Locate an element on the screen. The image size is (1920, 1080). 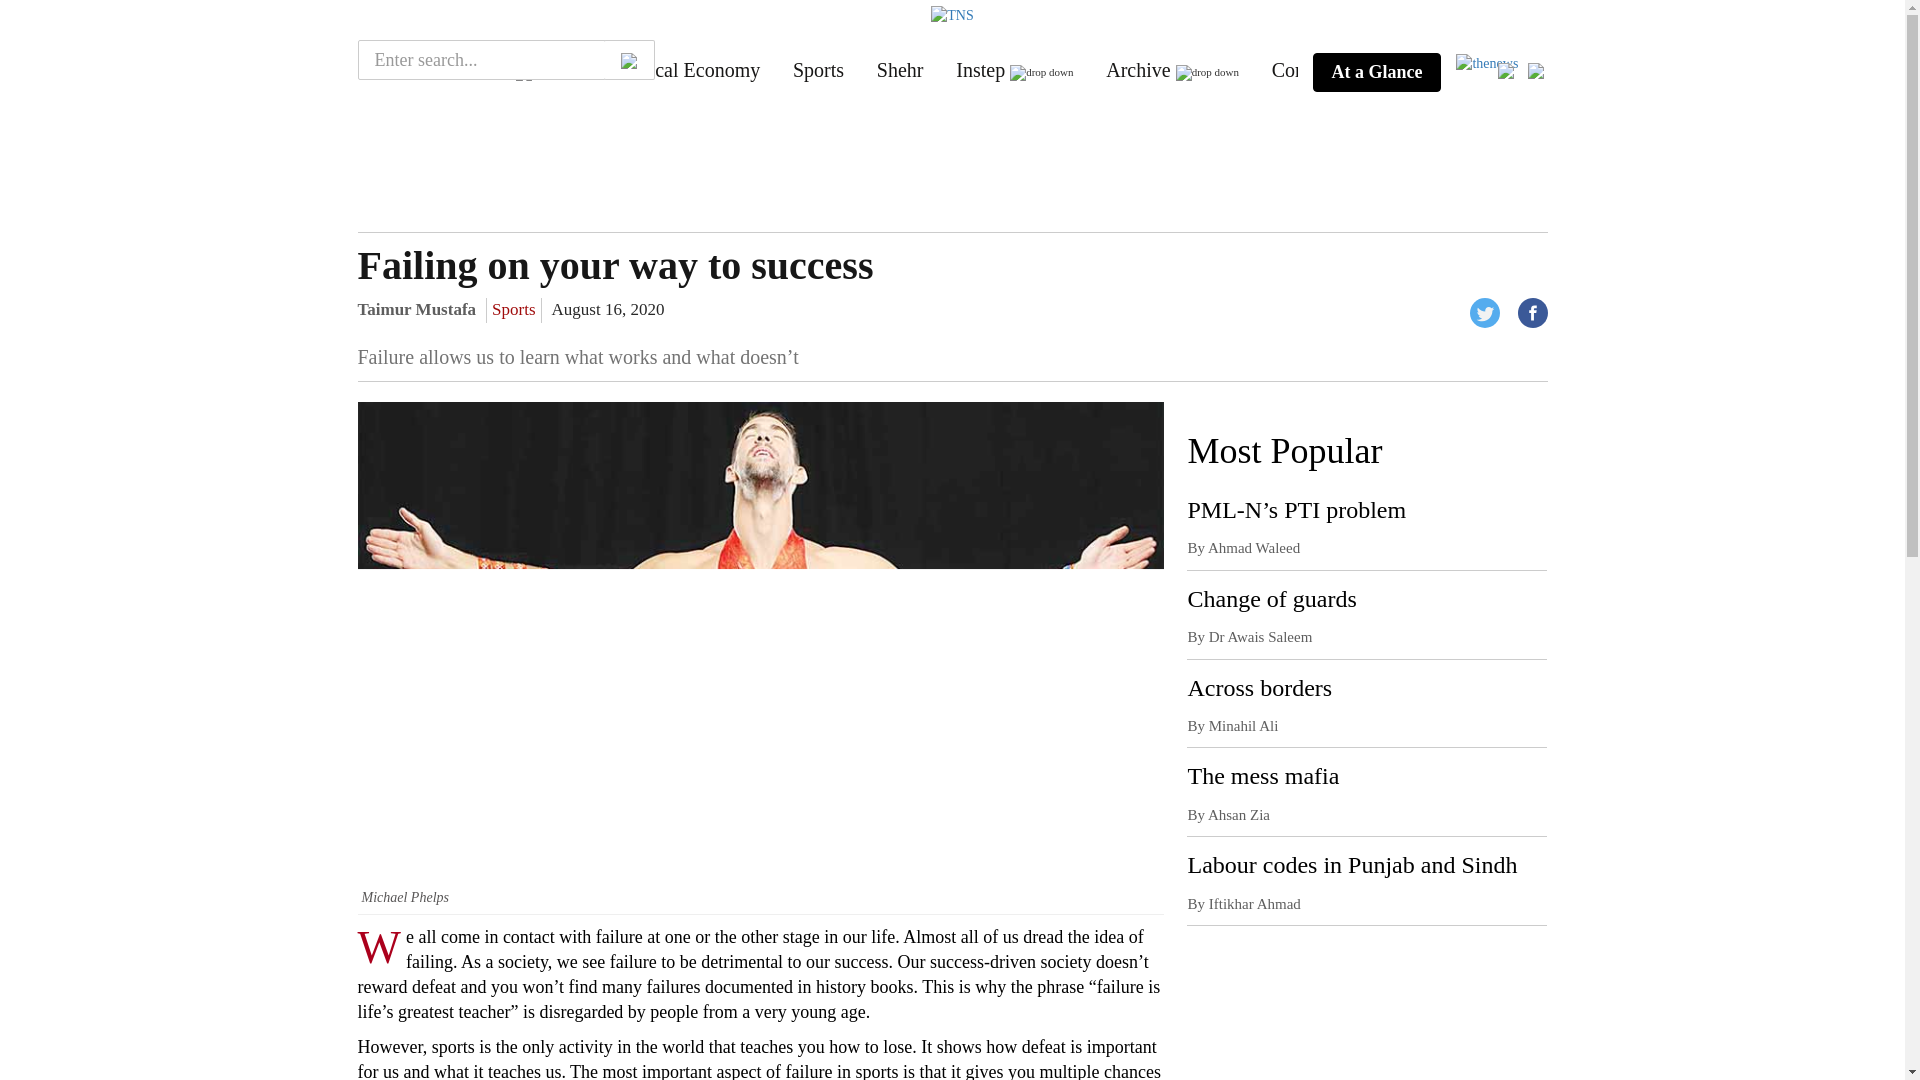
By Ahmad Waleed is located at coordinates (1242, 548).